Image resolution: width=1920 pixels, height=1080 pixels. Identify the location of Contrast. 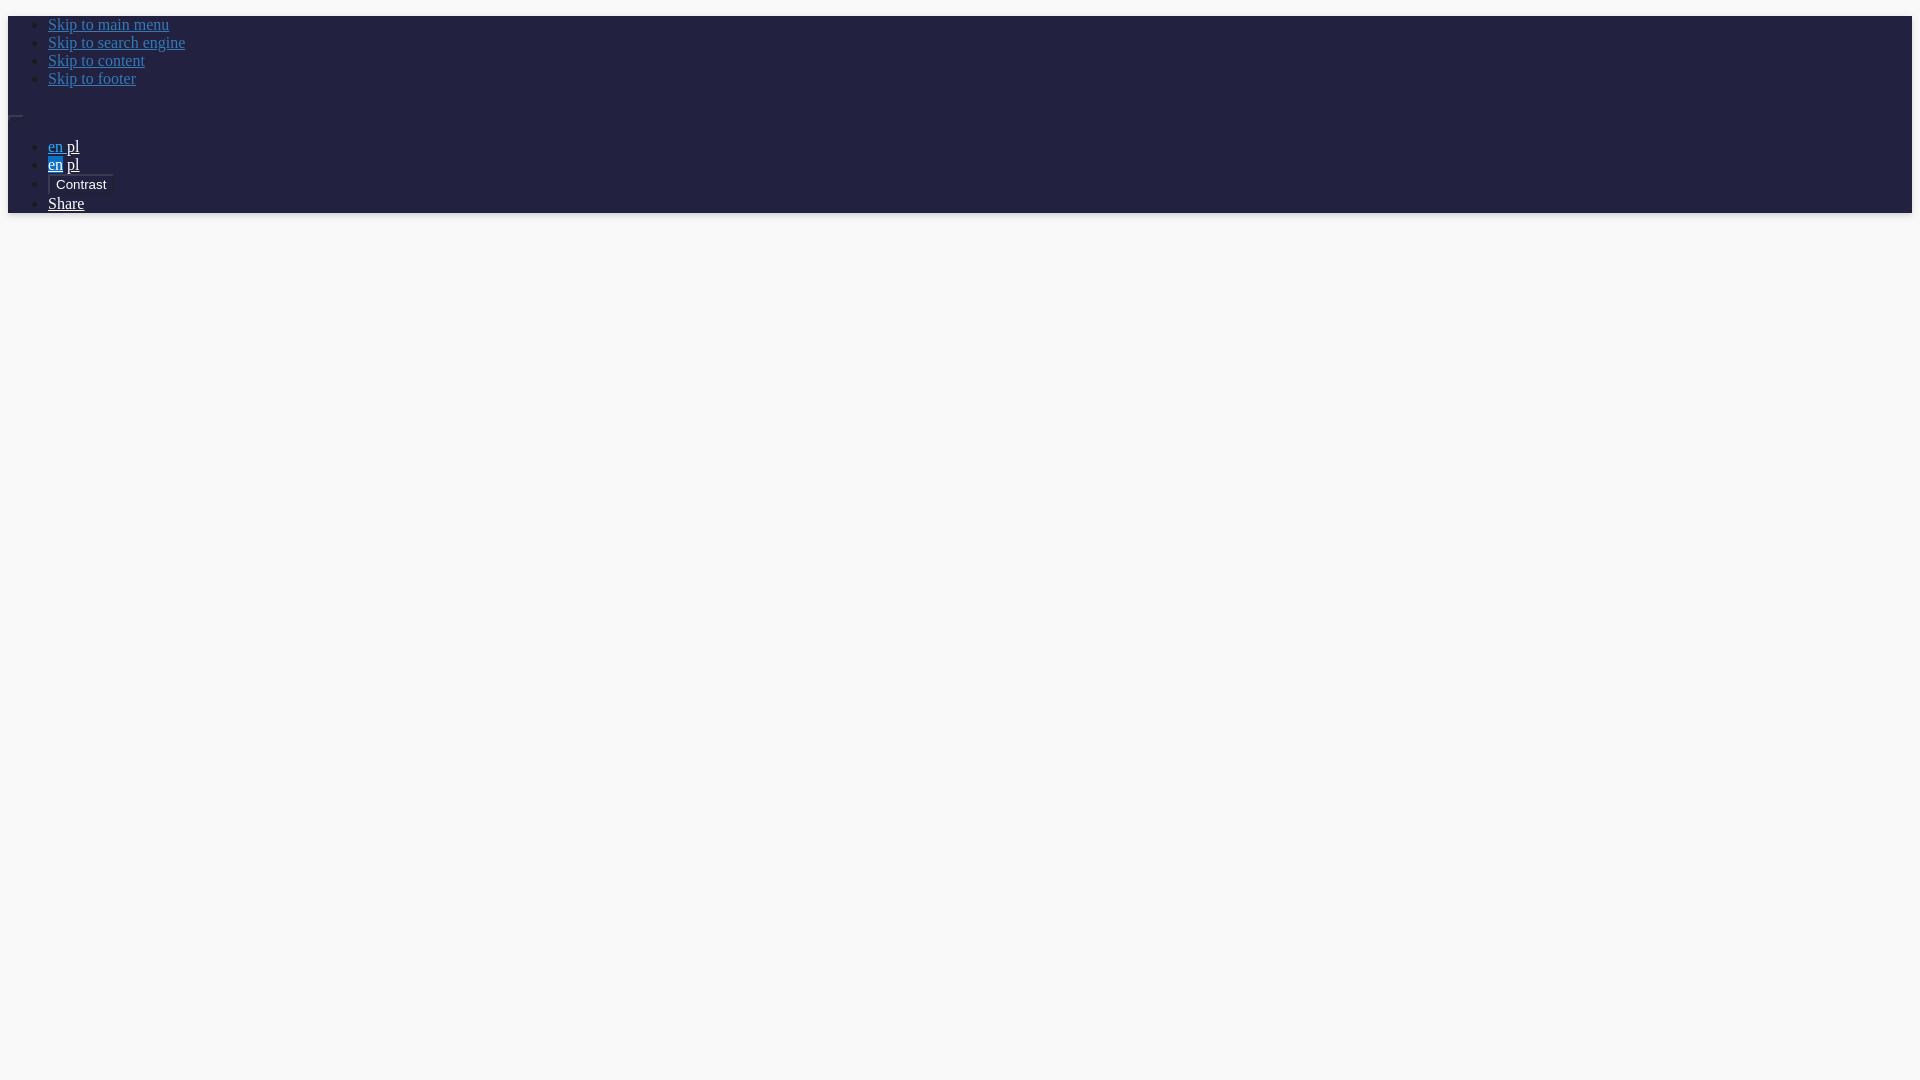
(80, 184).